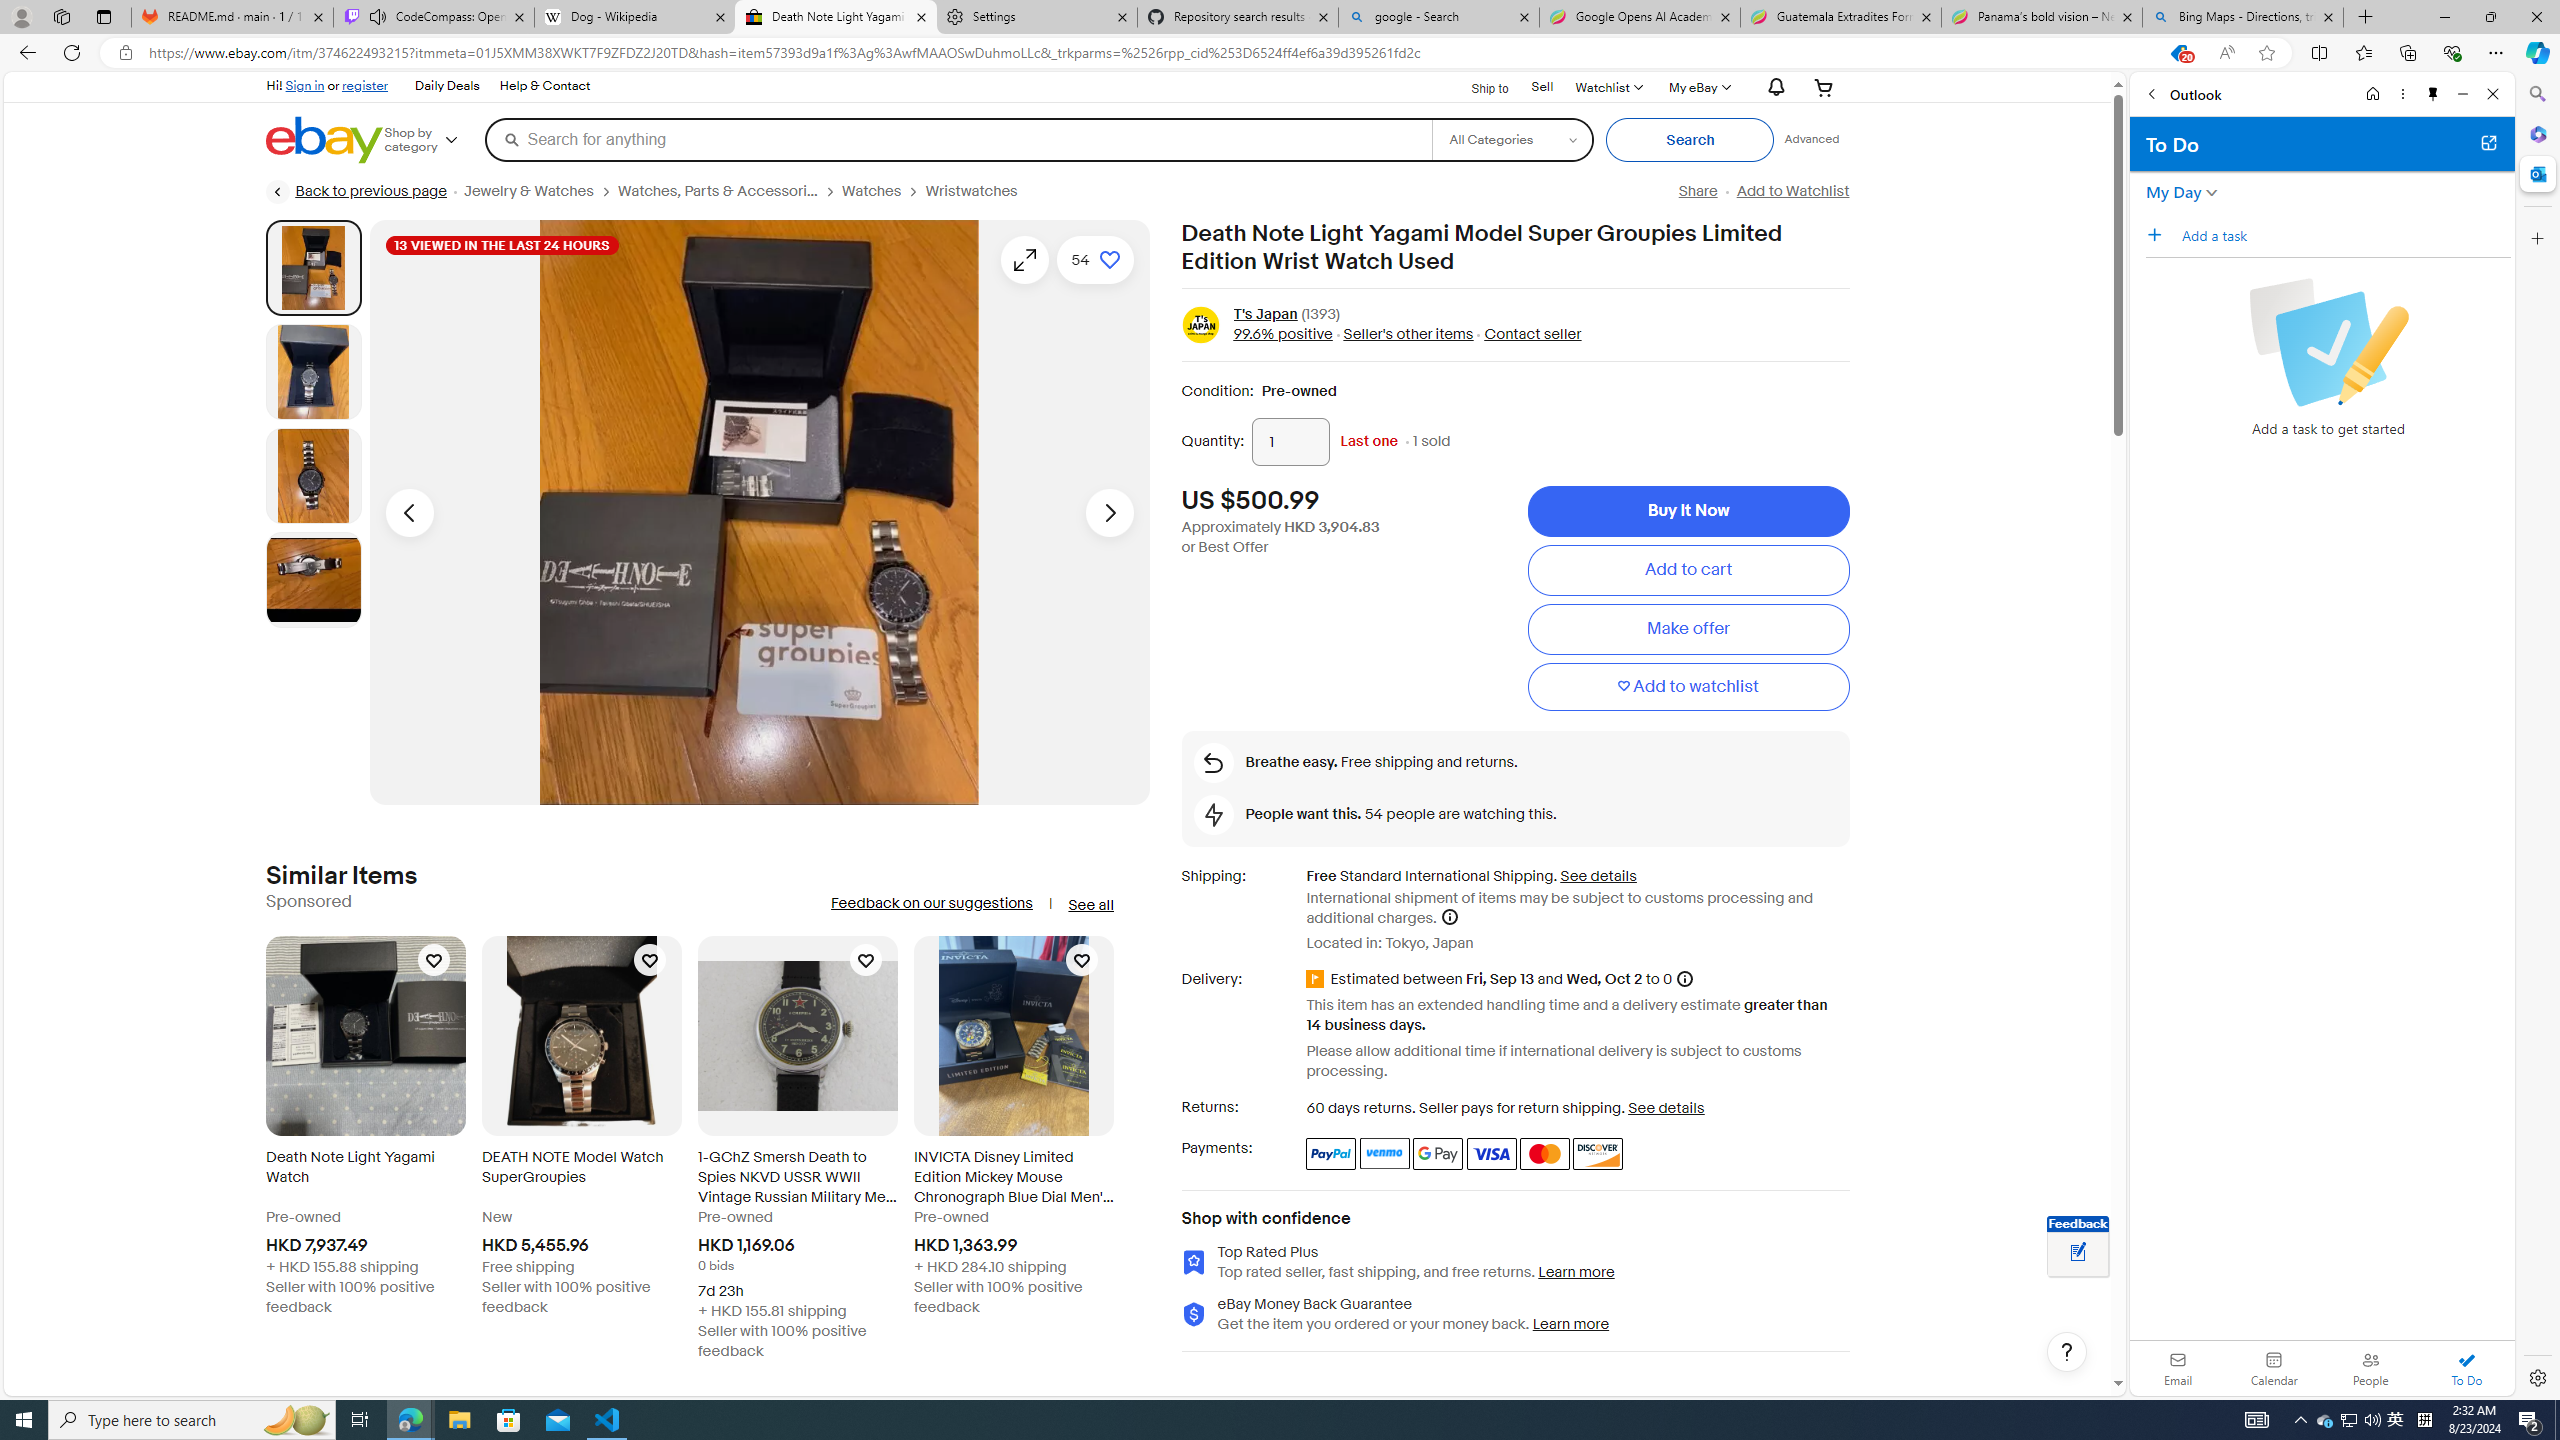 Image resolution: width=2560 pixels, height=1440 pixels. Describe the element at coordinates (1024, 260) in the screenshot. I see `Class: icon-btn` at that location.